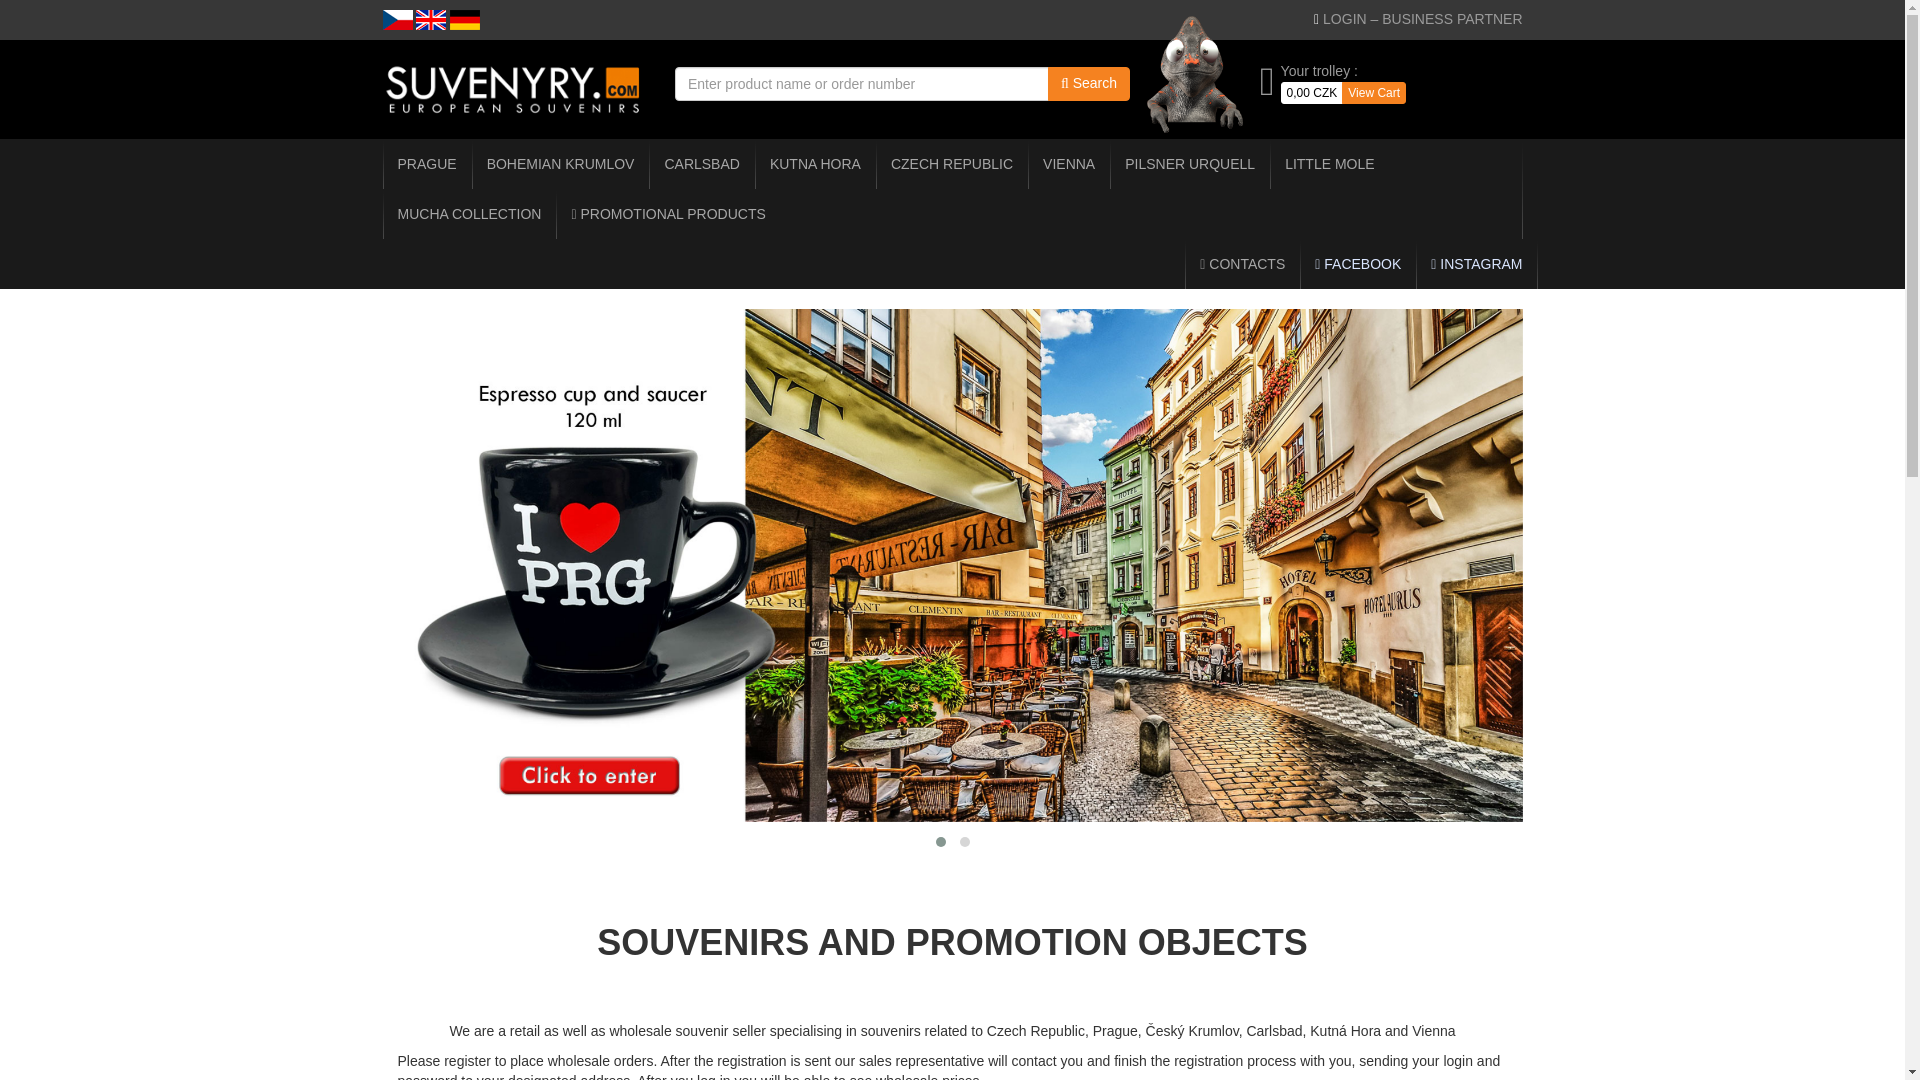 This screenshot has width=1920, height=1080. What do you see at coordinates (426, 164) in the screenshot?
I see `PRAGUE` at bounding box center [426, 164].